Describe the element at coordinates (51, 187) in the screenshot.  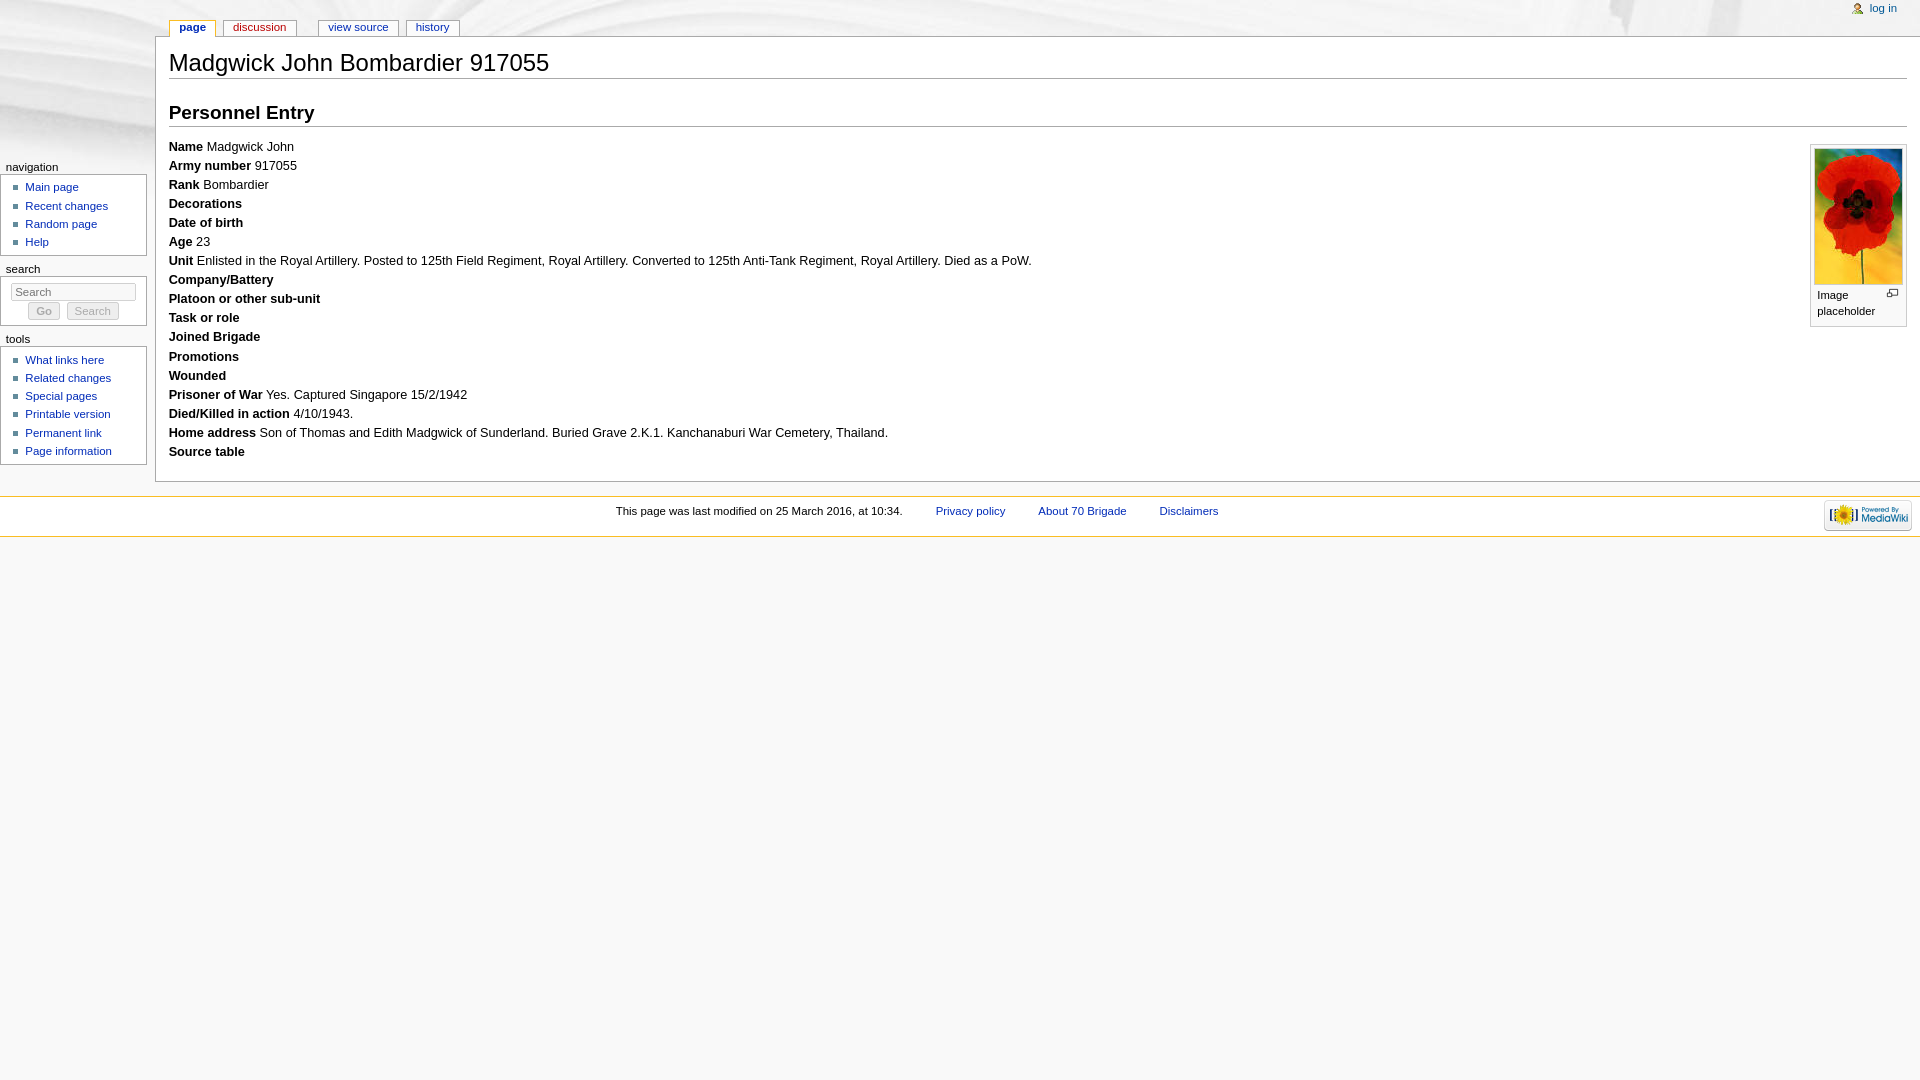
I see `Main page` at that location.